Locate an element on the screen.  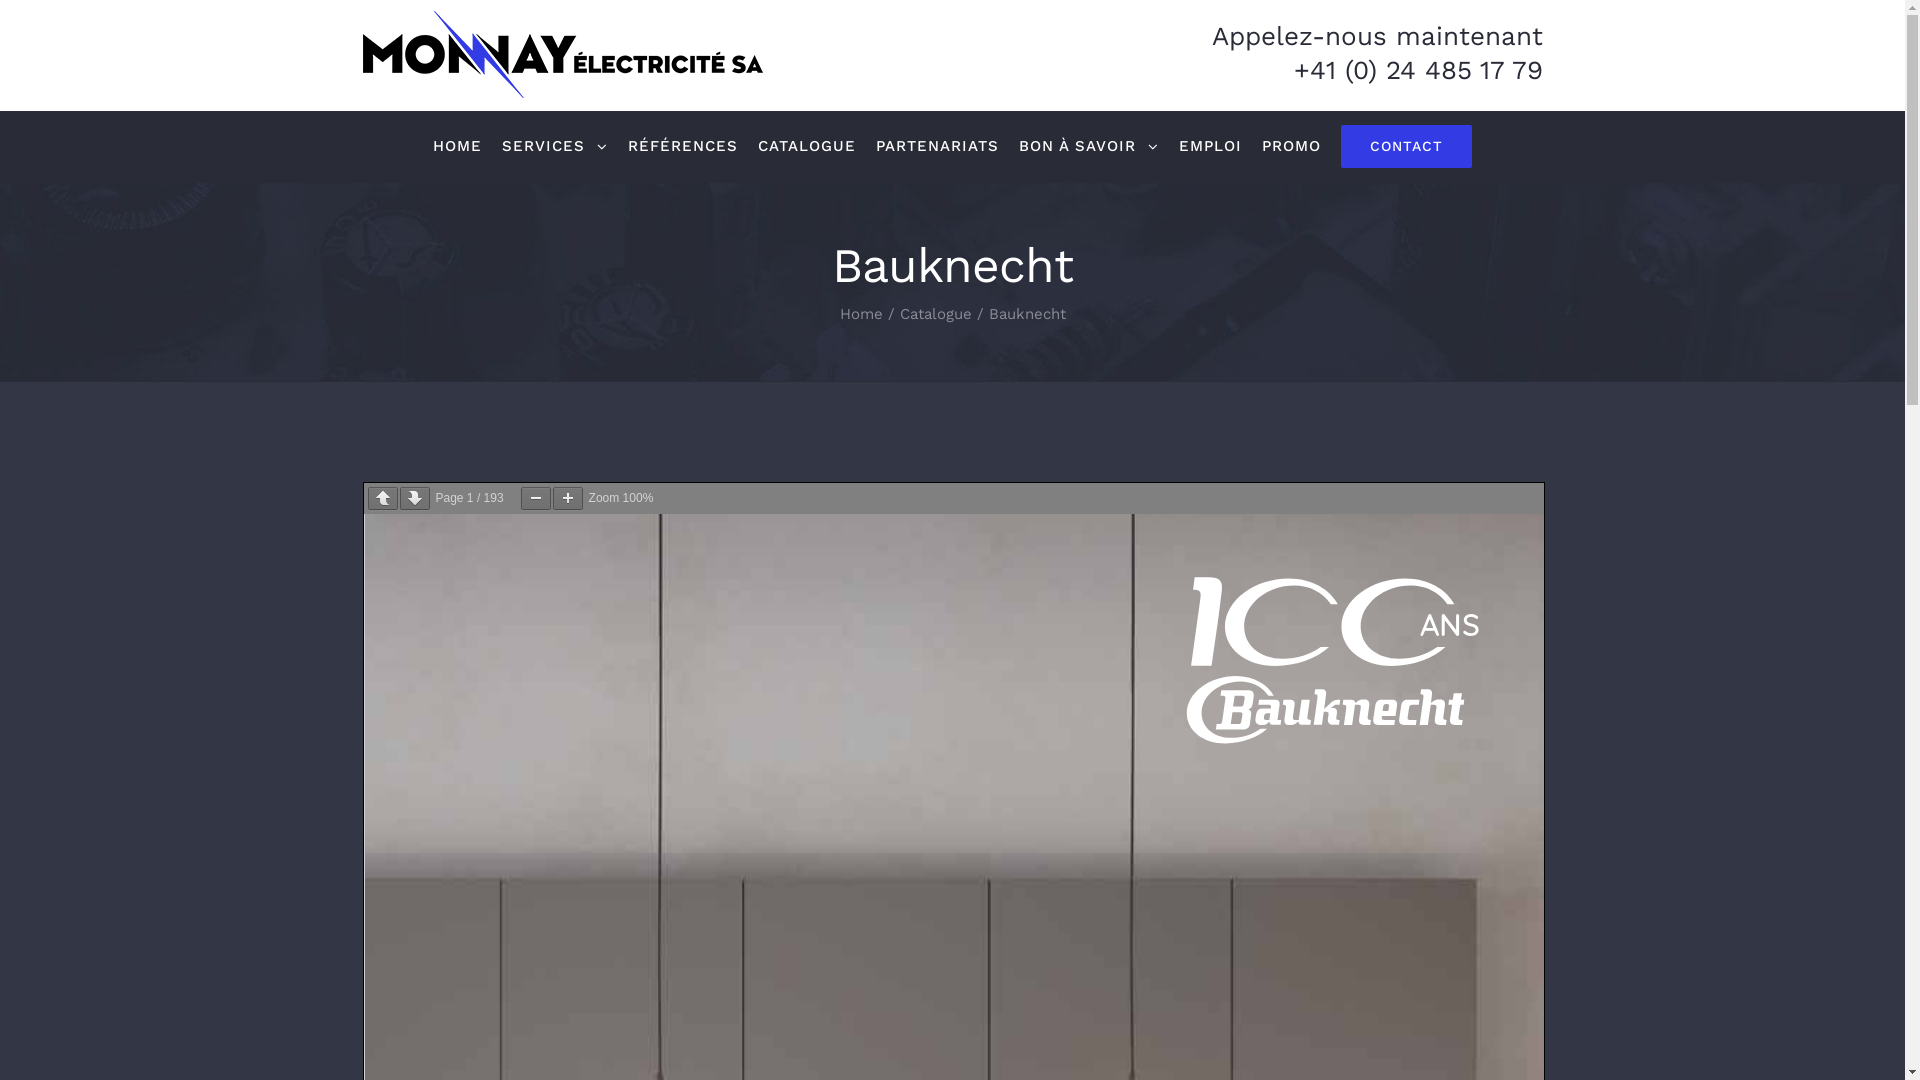
Zoomer is located at coordinates (568, 498).